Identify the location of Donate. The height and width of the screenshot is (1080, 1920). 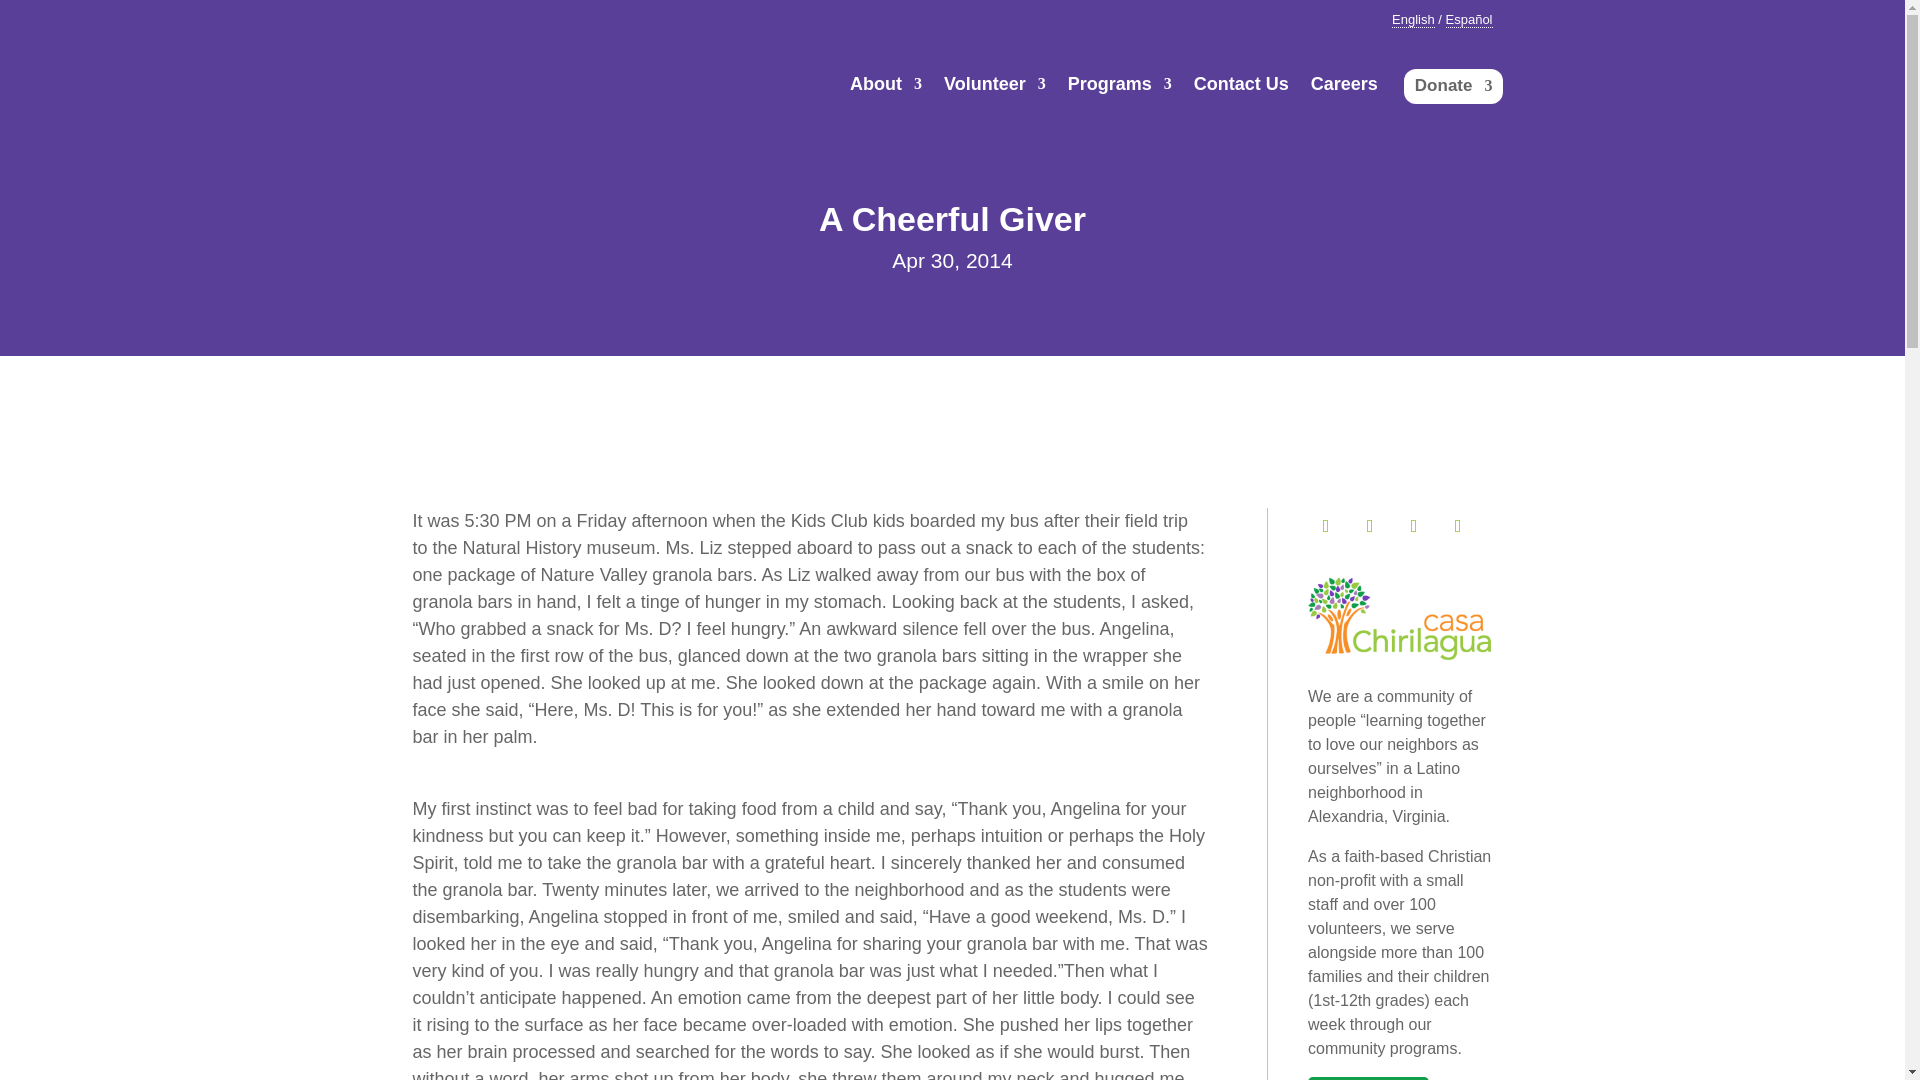
(1454, 82).